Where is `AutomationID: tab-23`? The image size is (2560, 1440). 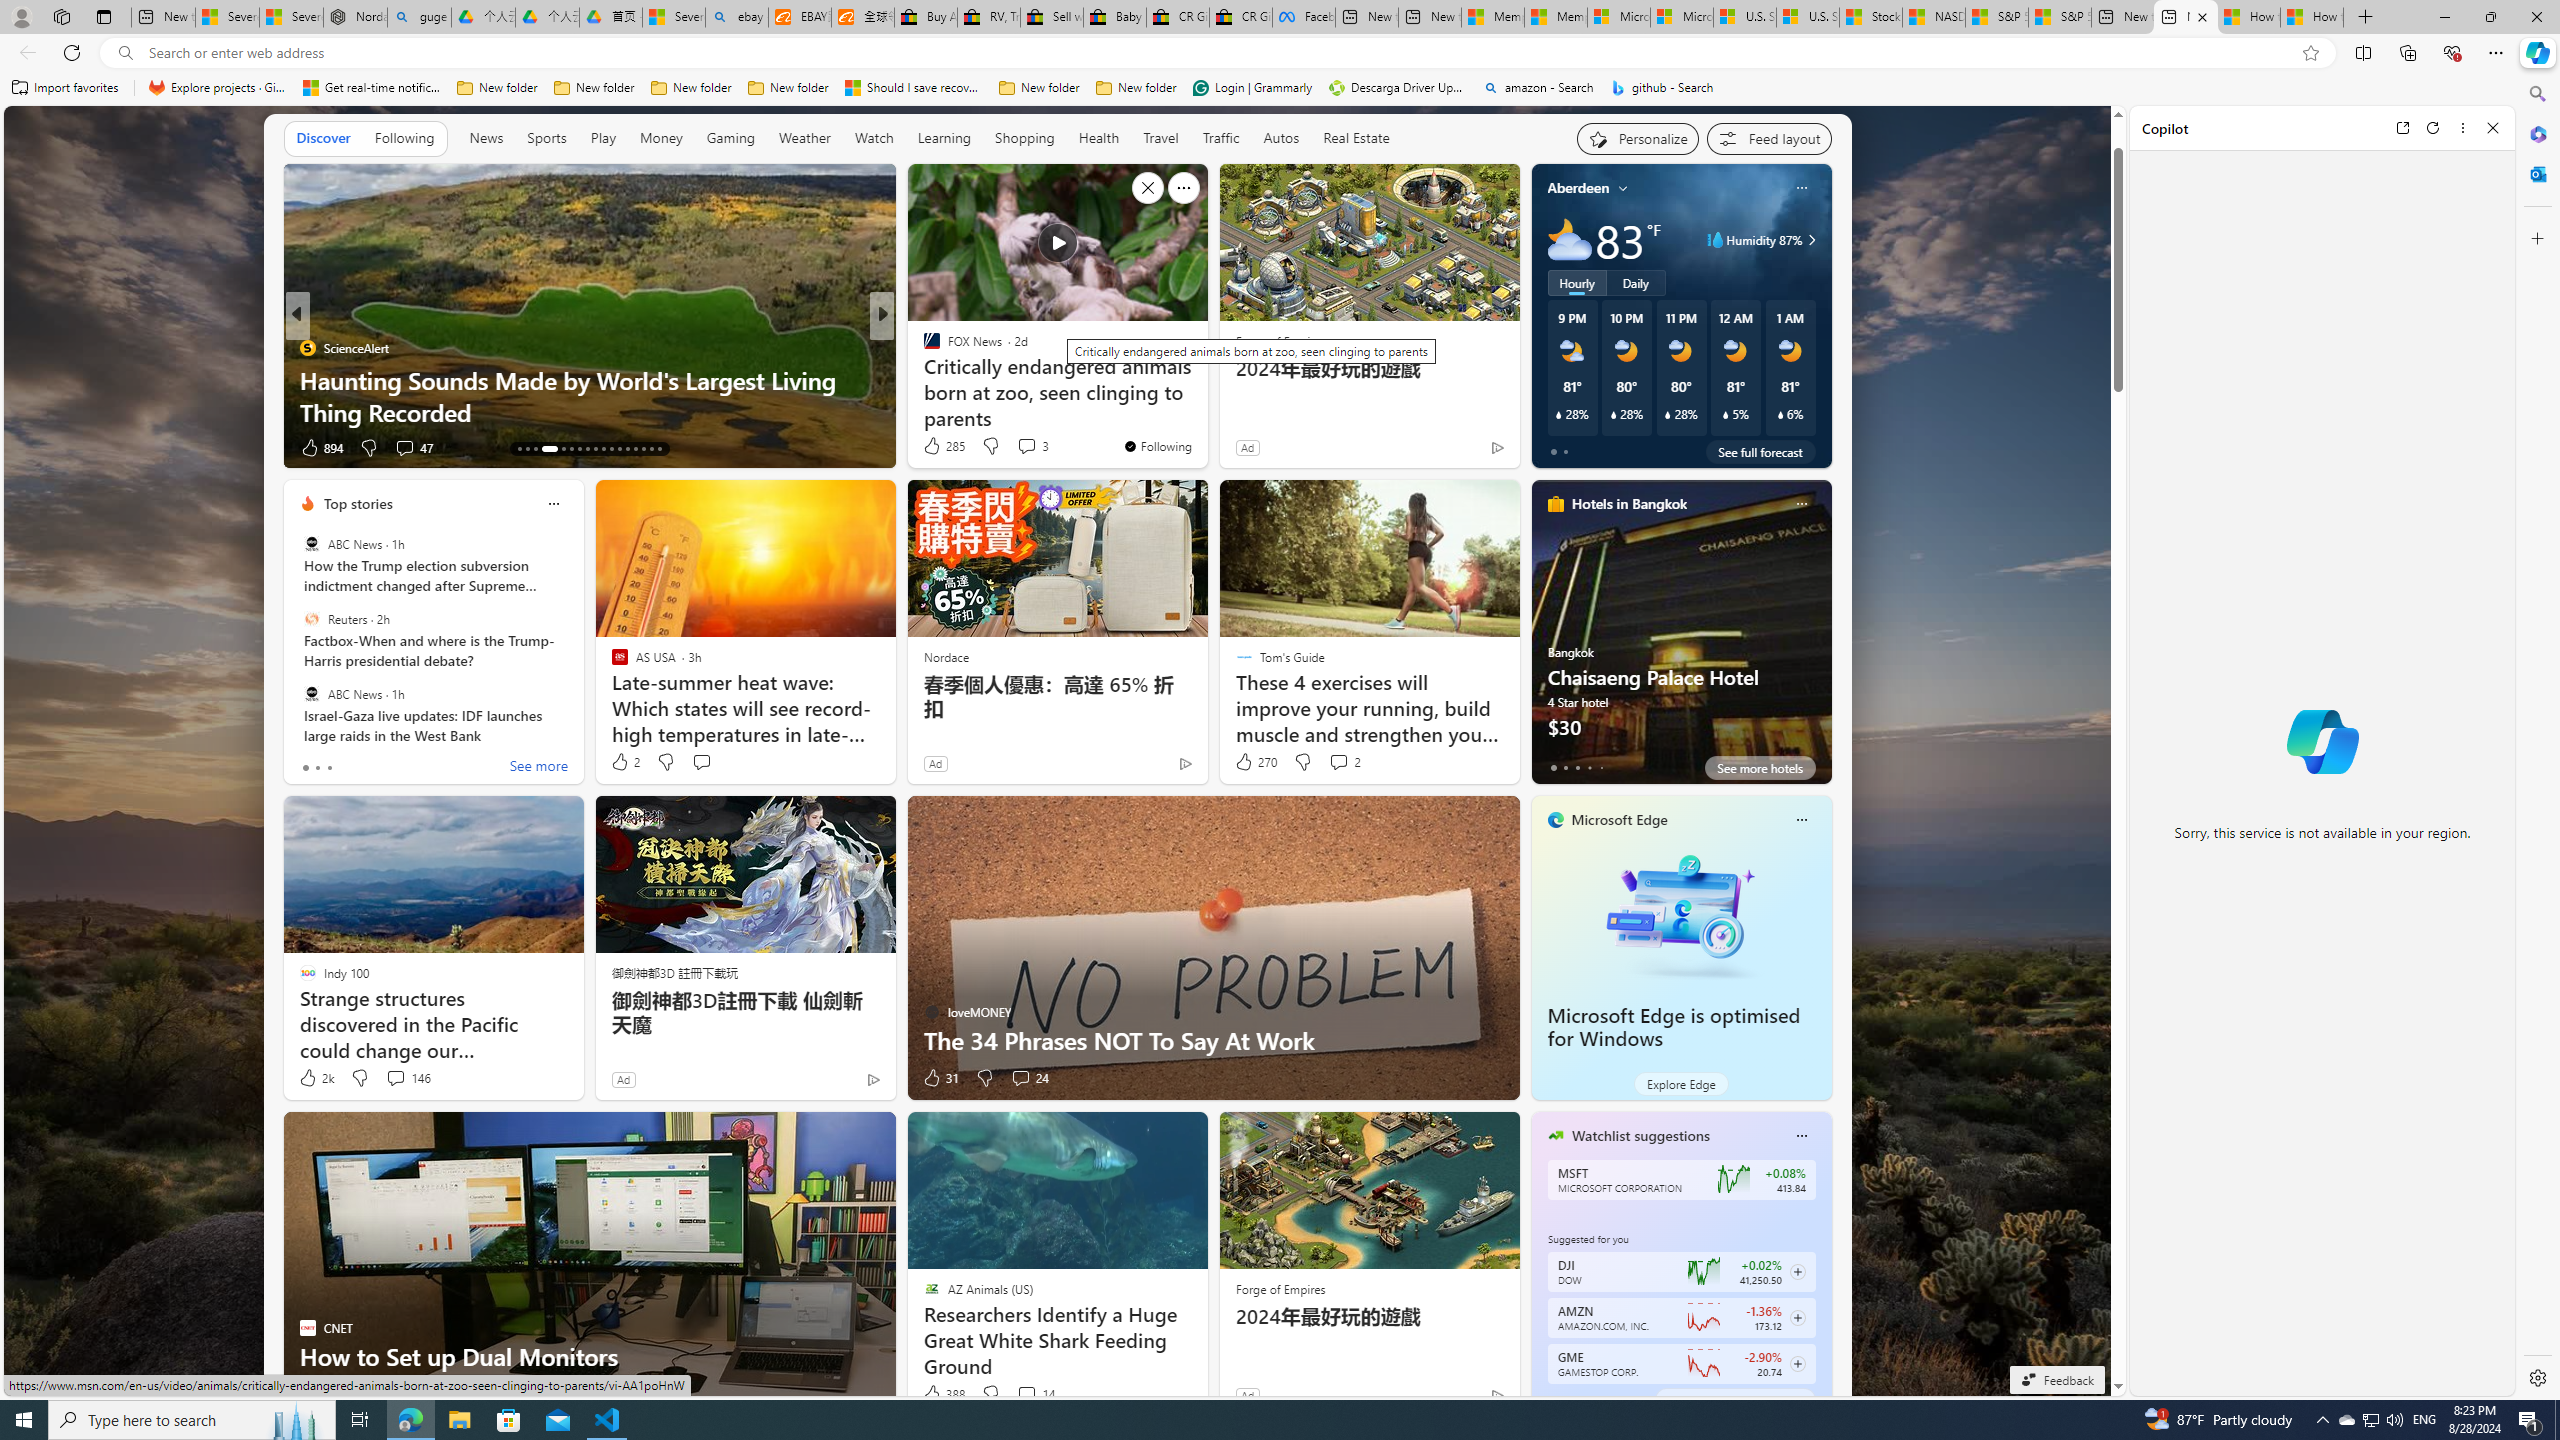
AutomationID: tab-23 is located at coordinates (611, 449).